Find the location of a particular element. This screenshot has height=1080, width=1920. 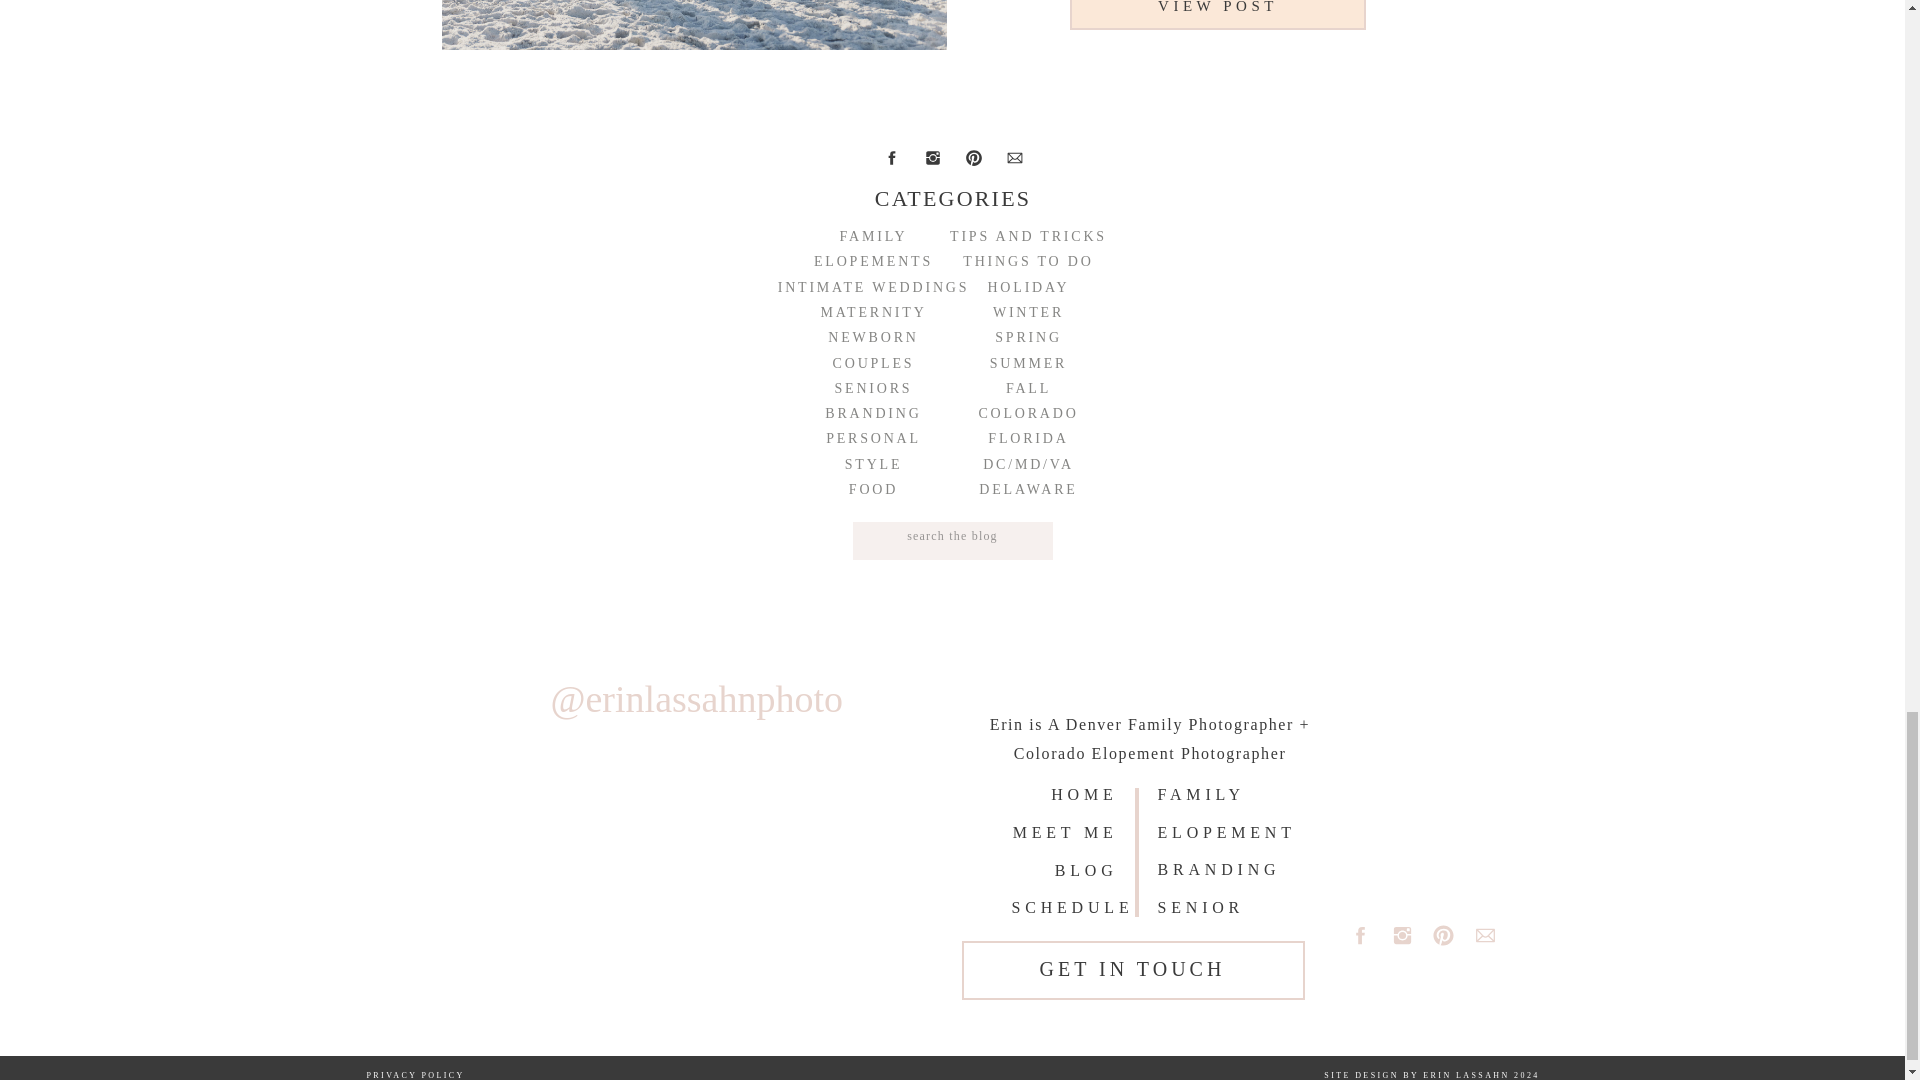

WINTER is located at coordinates (1028, 312).